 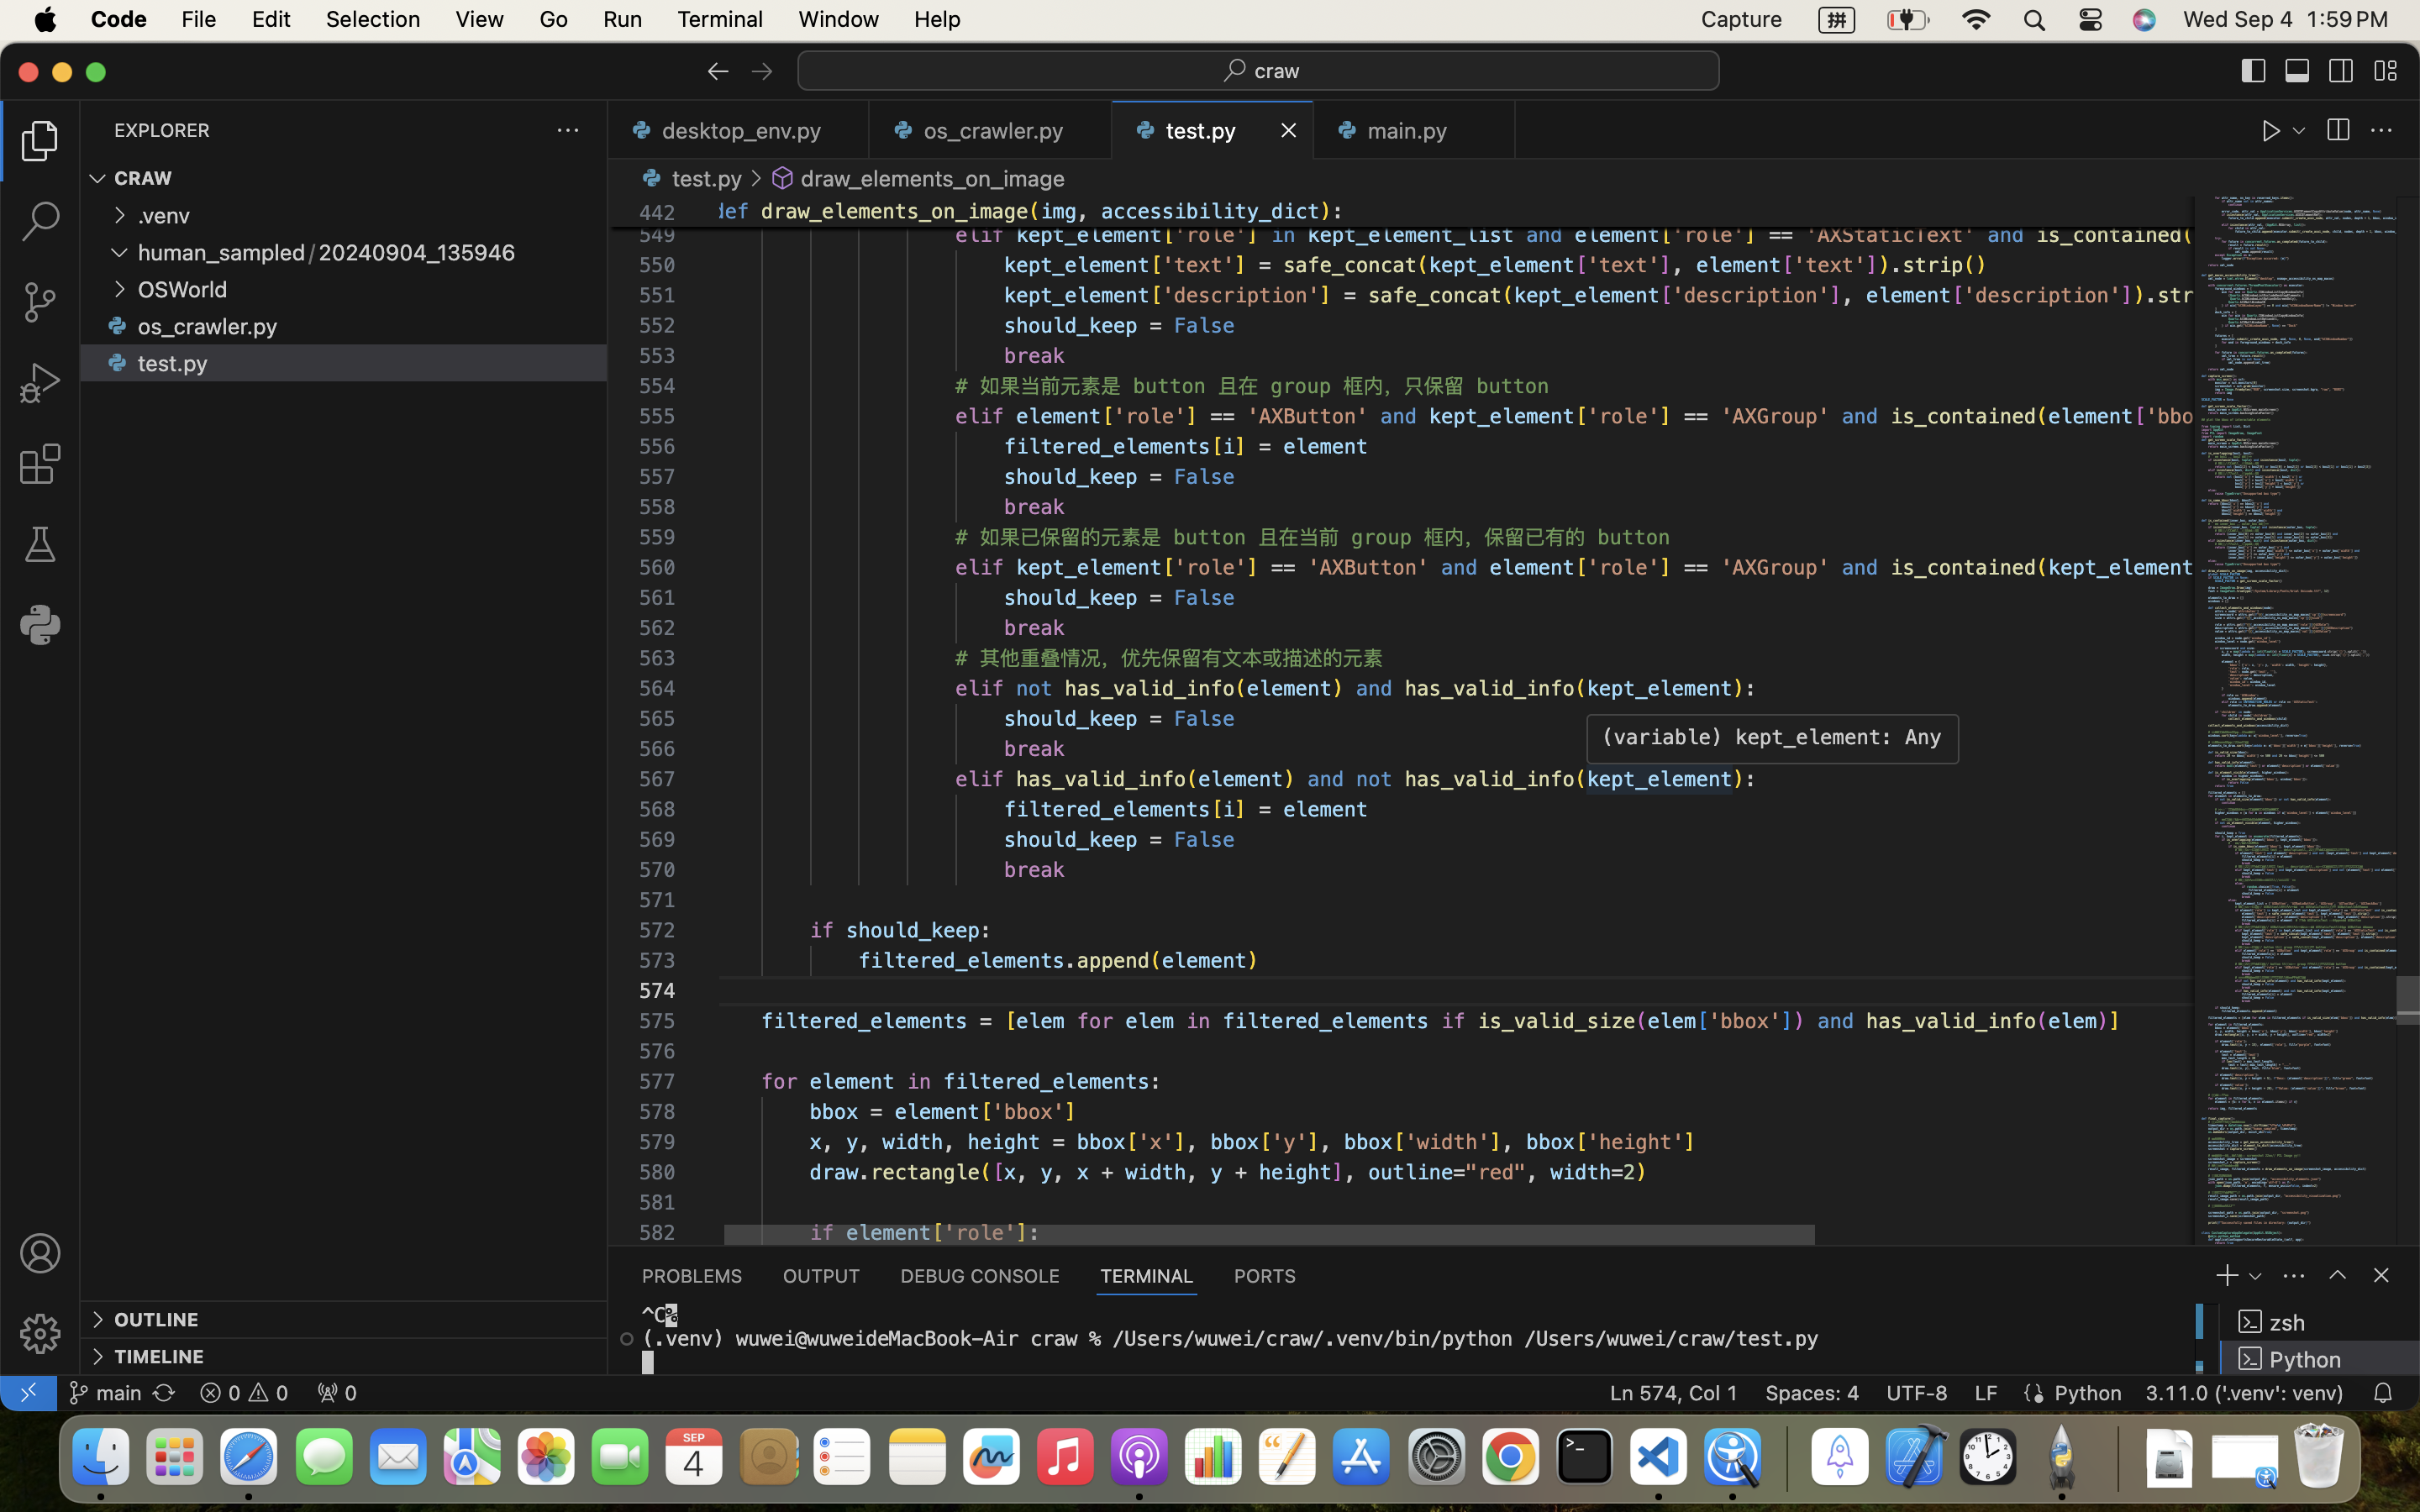 What do you see at coordinates (1210, 212) in the screenshot?
I see `accessibility_dict` at bounding box center [1210, 212].